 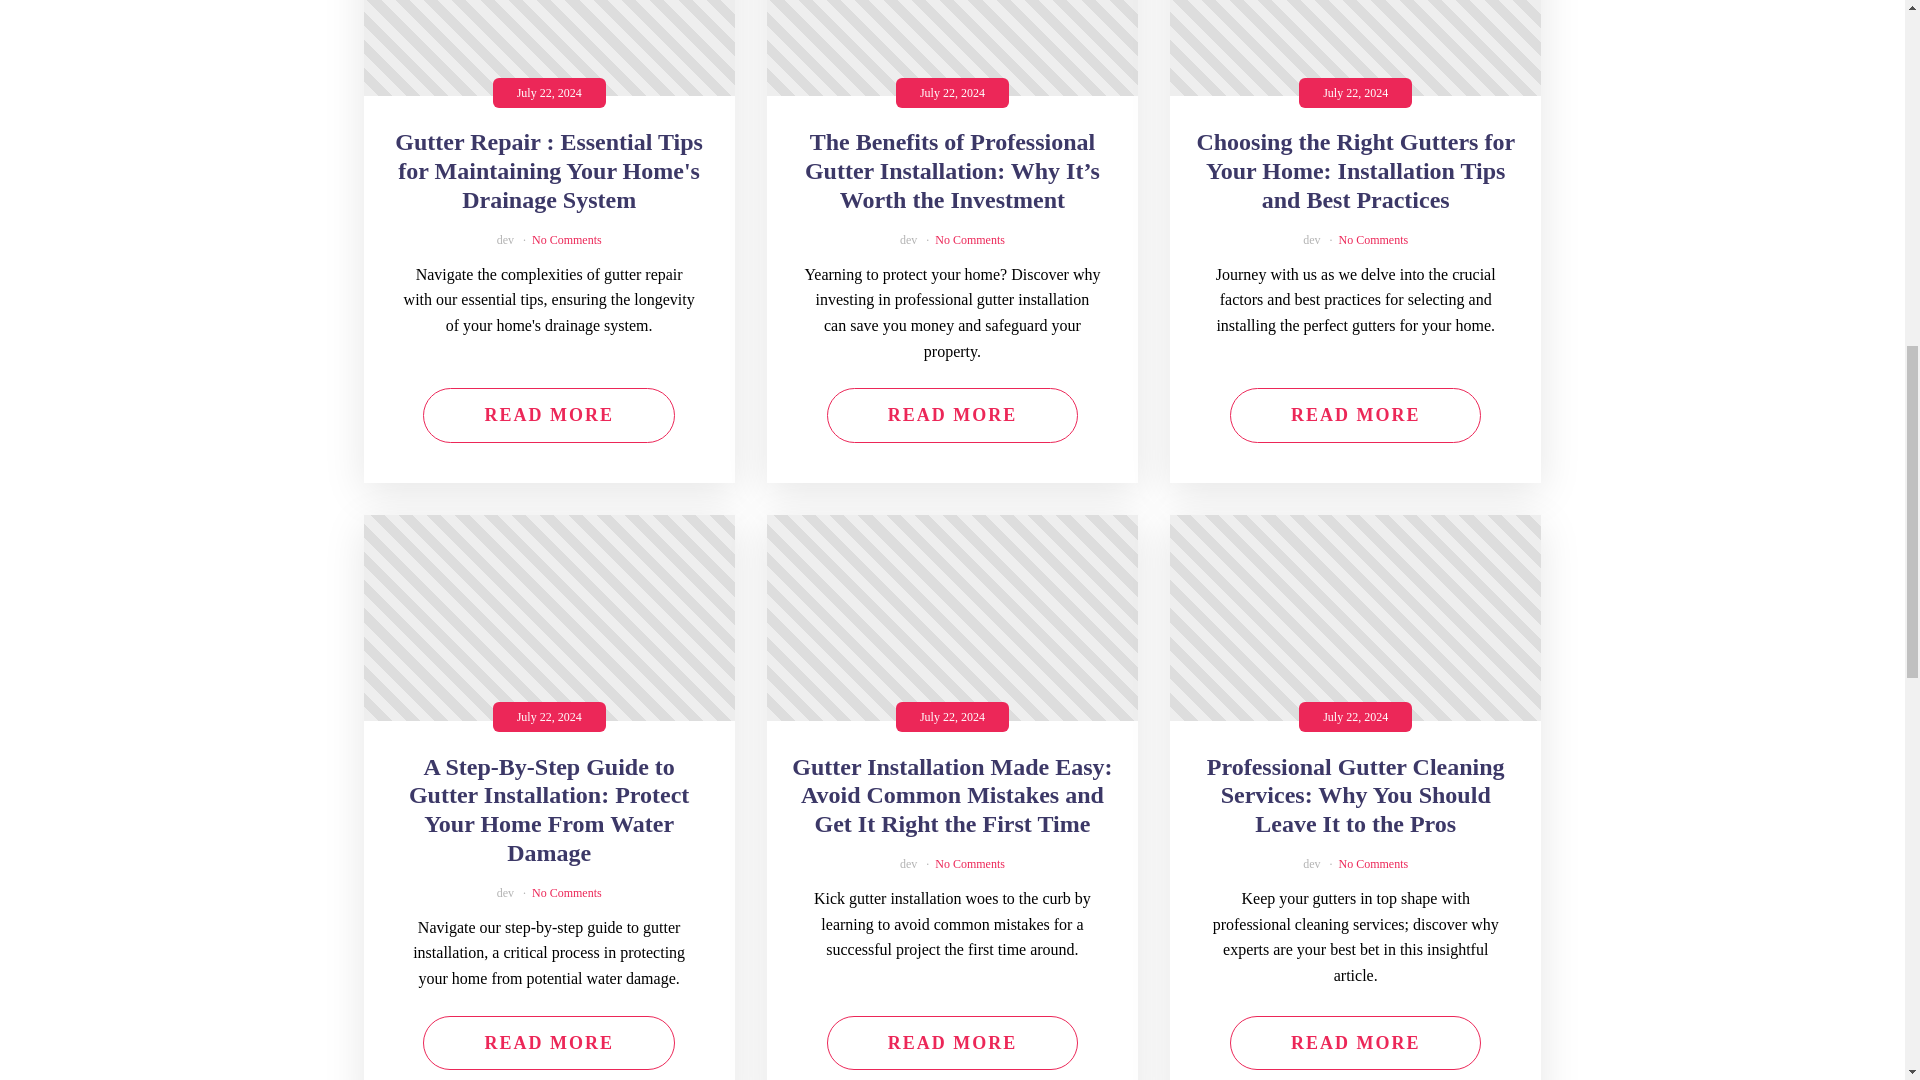 What do you see at coordinates (566, 240) in the screenshot?
I see `No Comments` at bounding box center [566, 240].